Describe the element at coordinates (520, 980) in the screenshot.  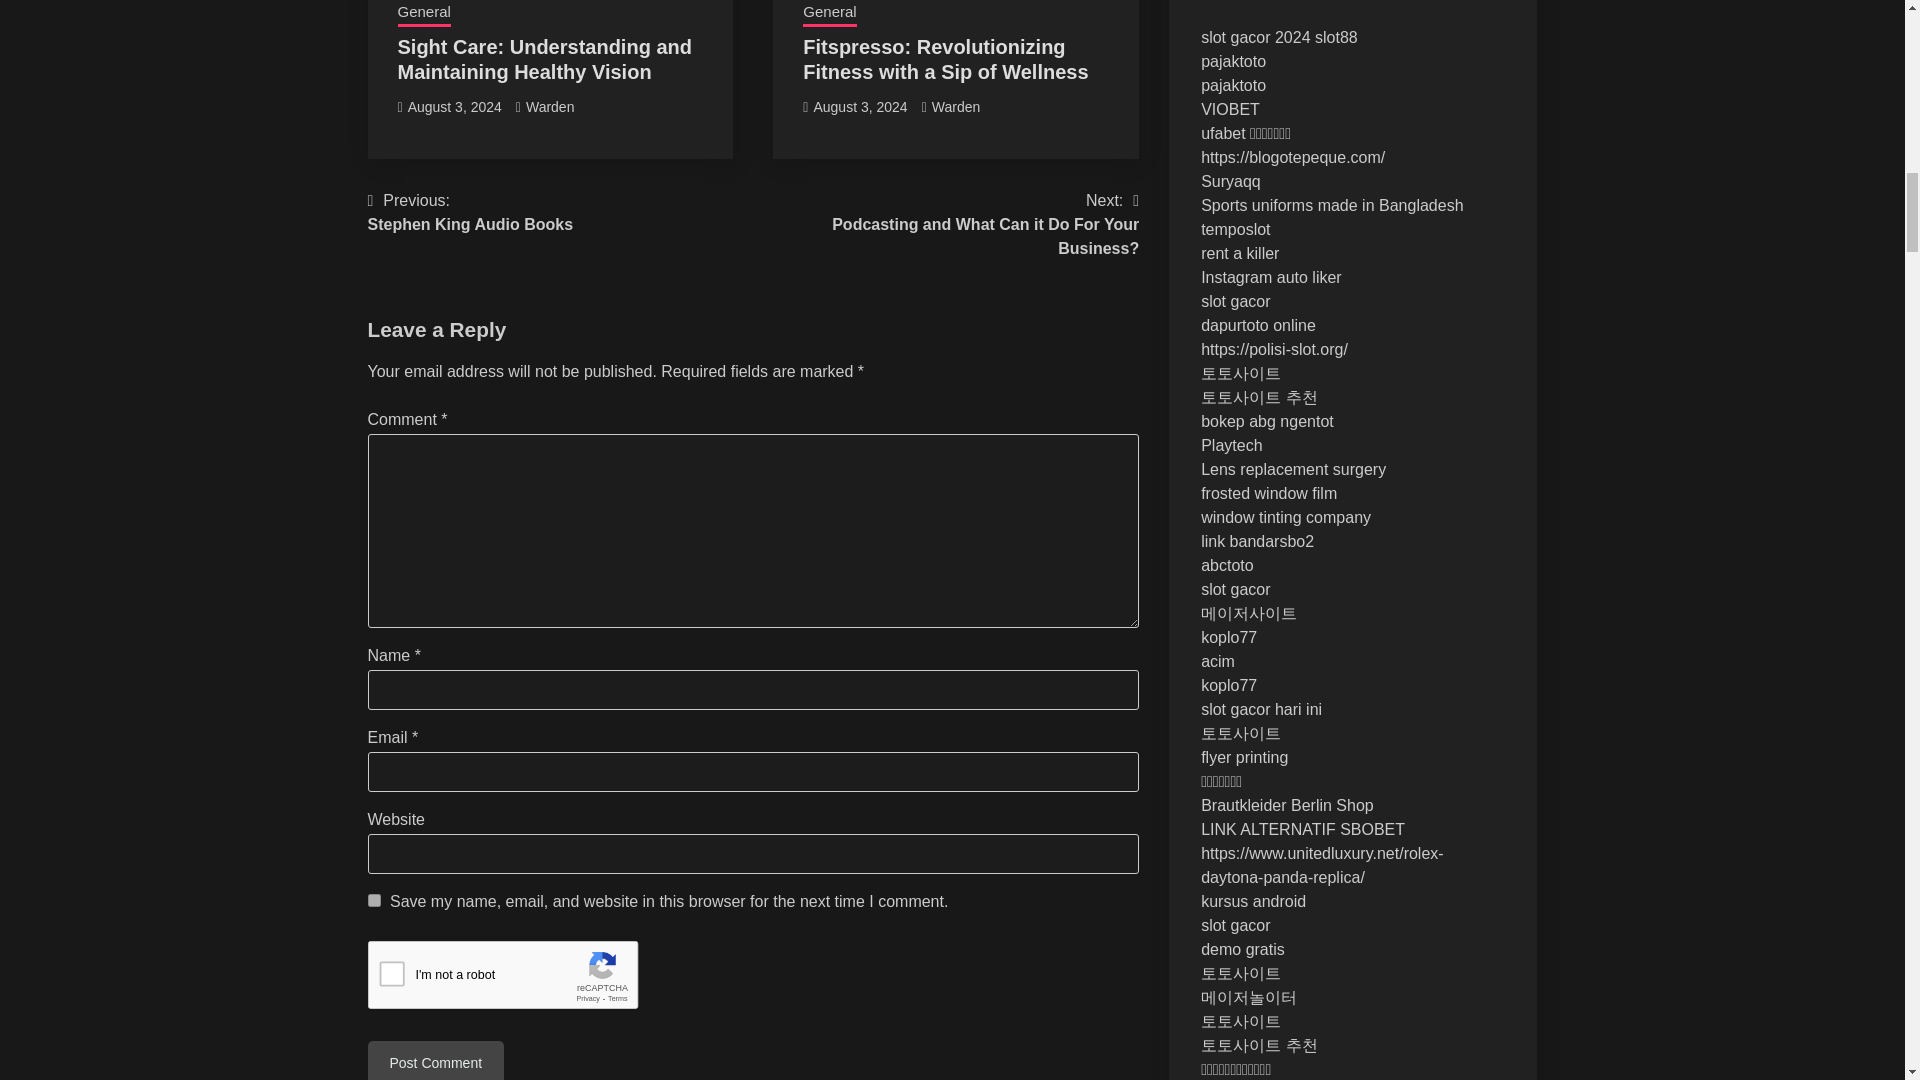
I see `reCAPTCHA` at that location.